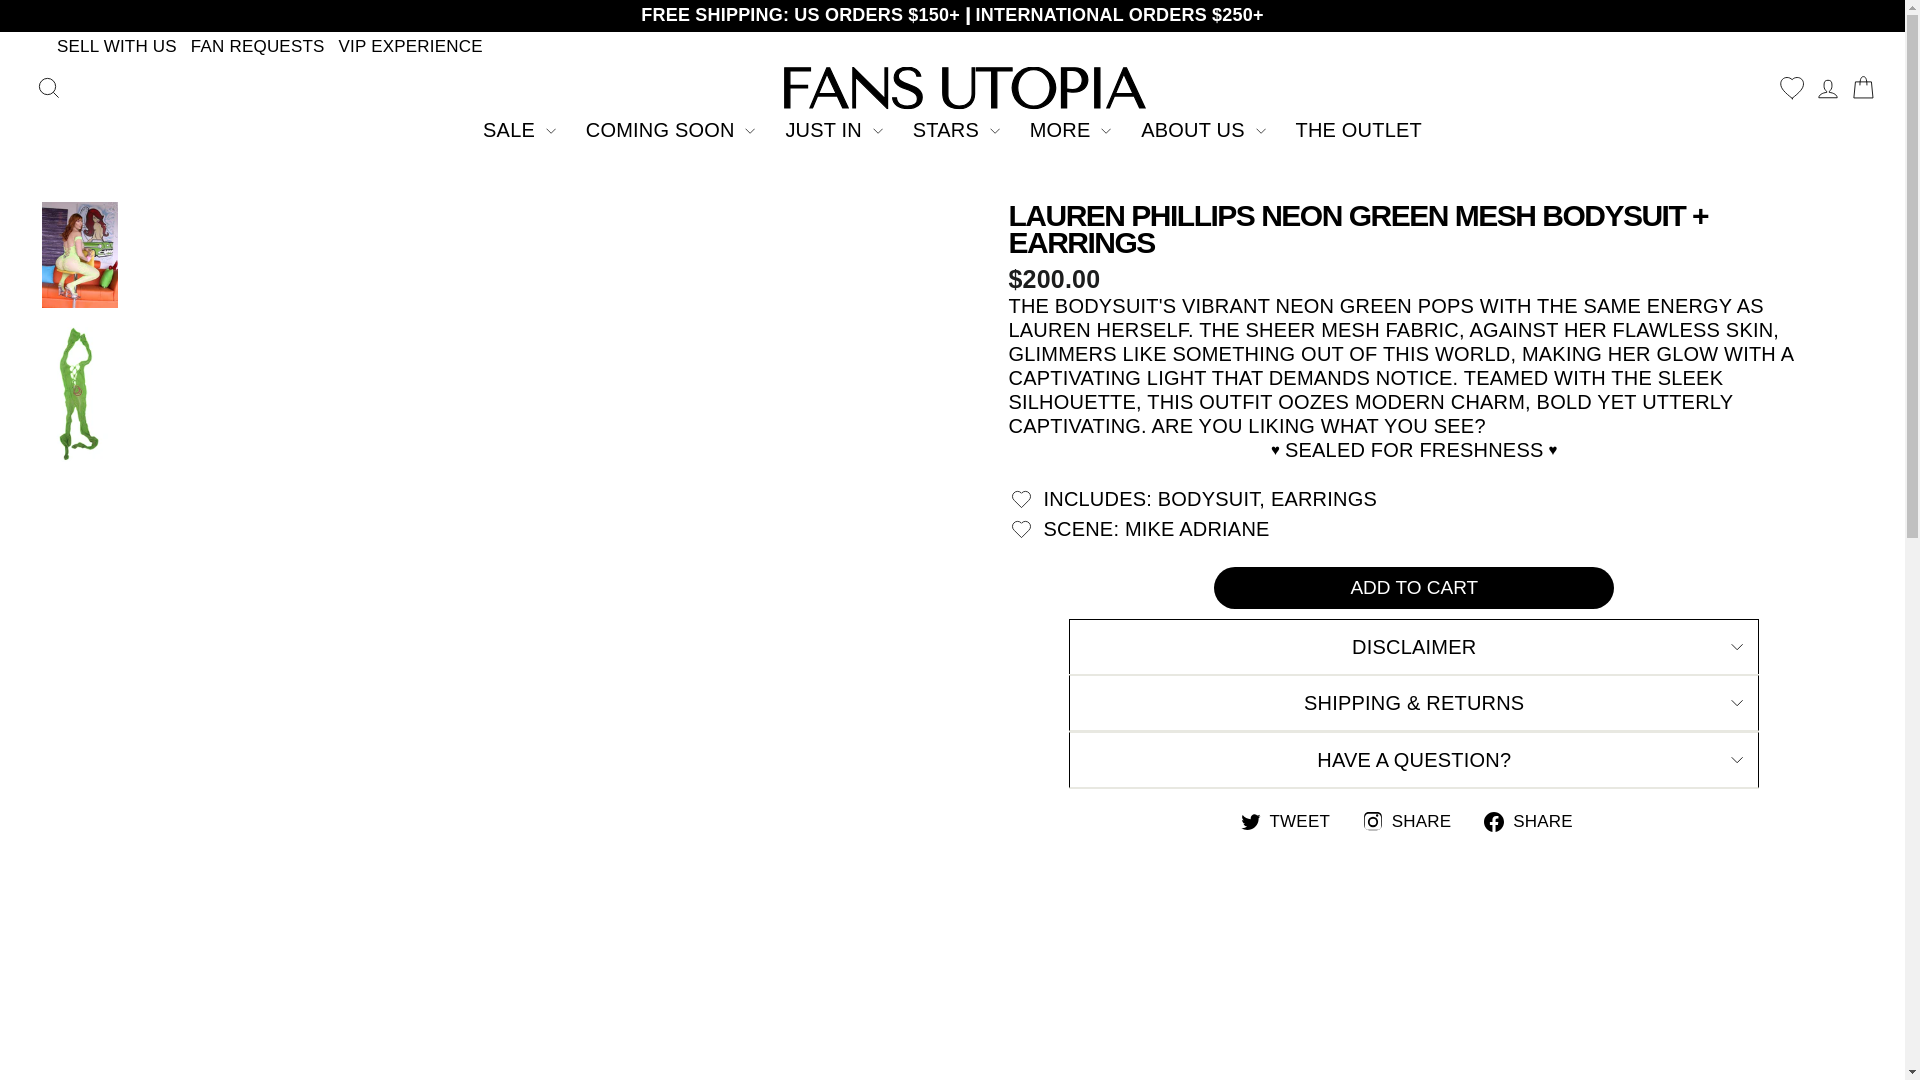 This screenshot has height=1080, width=1920. Describe the element at coordinates (1292, 820) in the screenshot. I see `Tweet on Twitter` at that location.